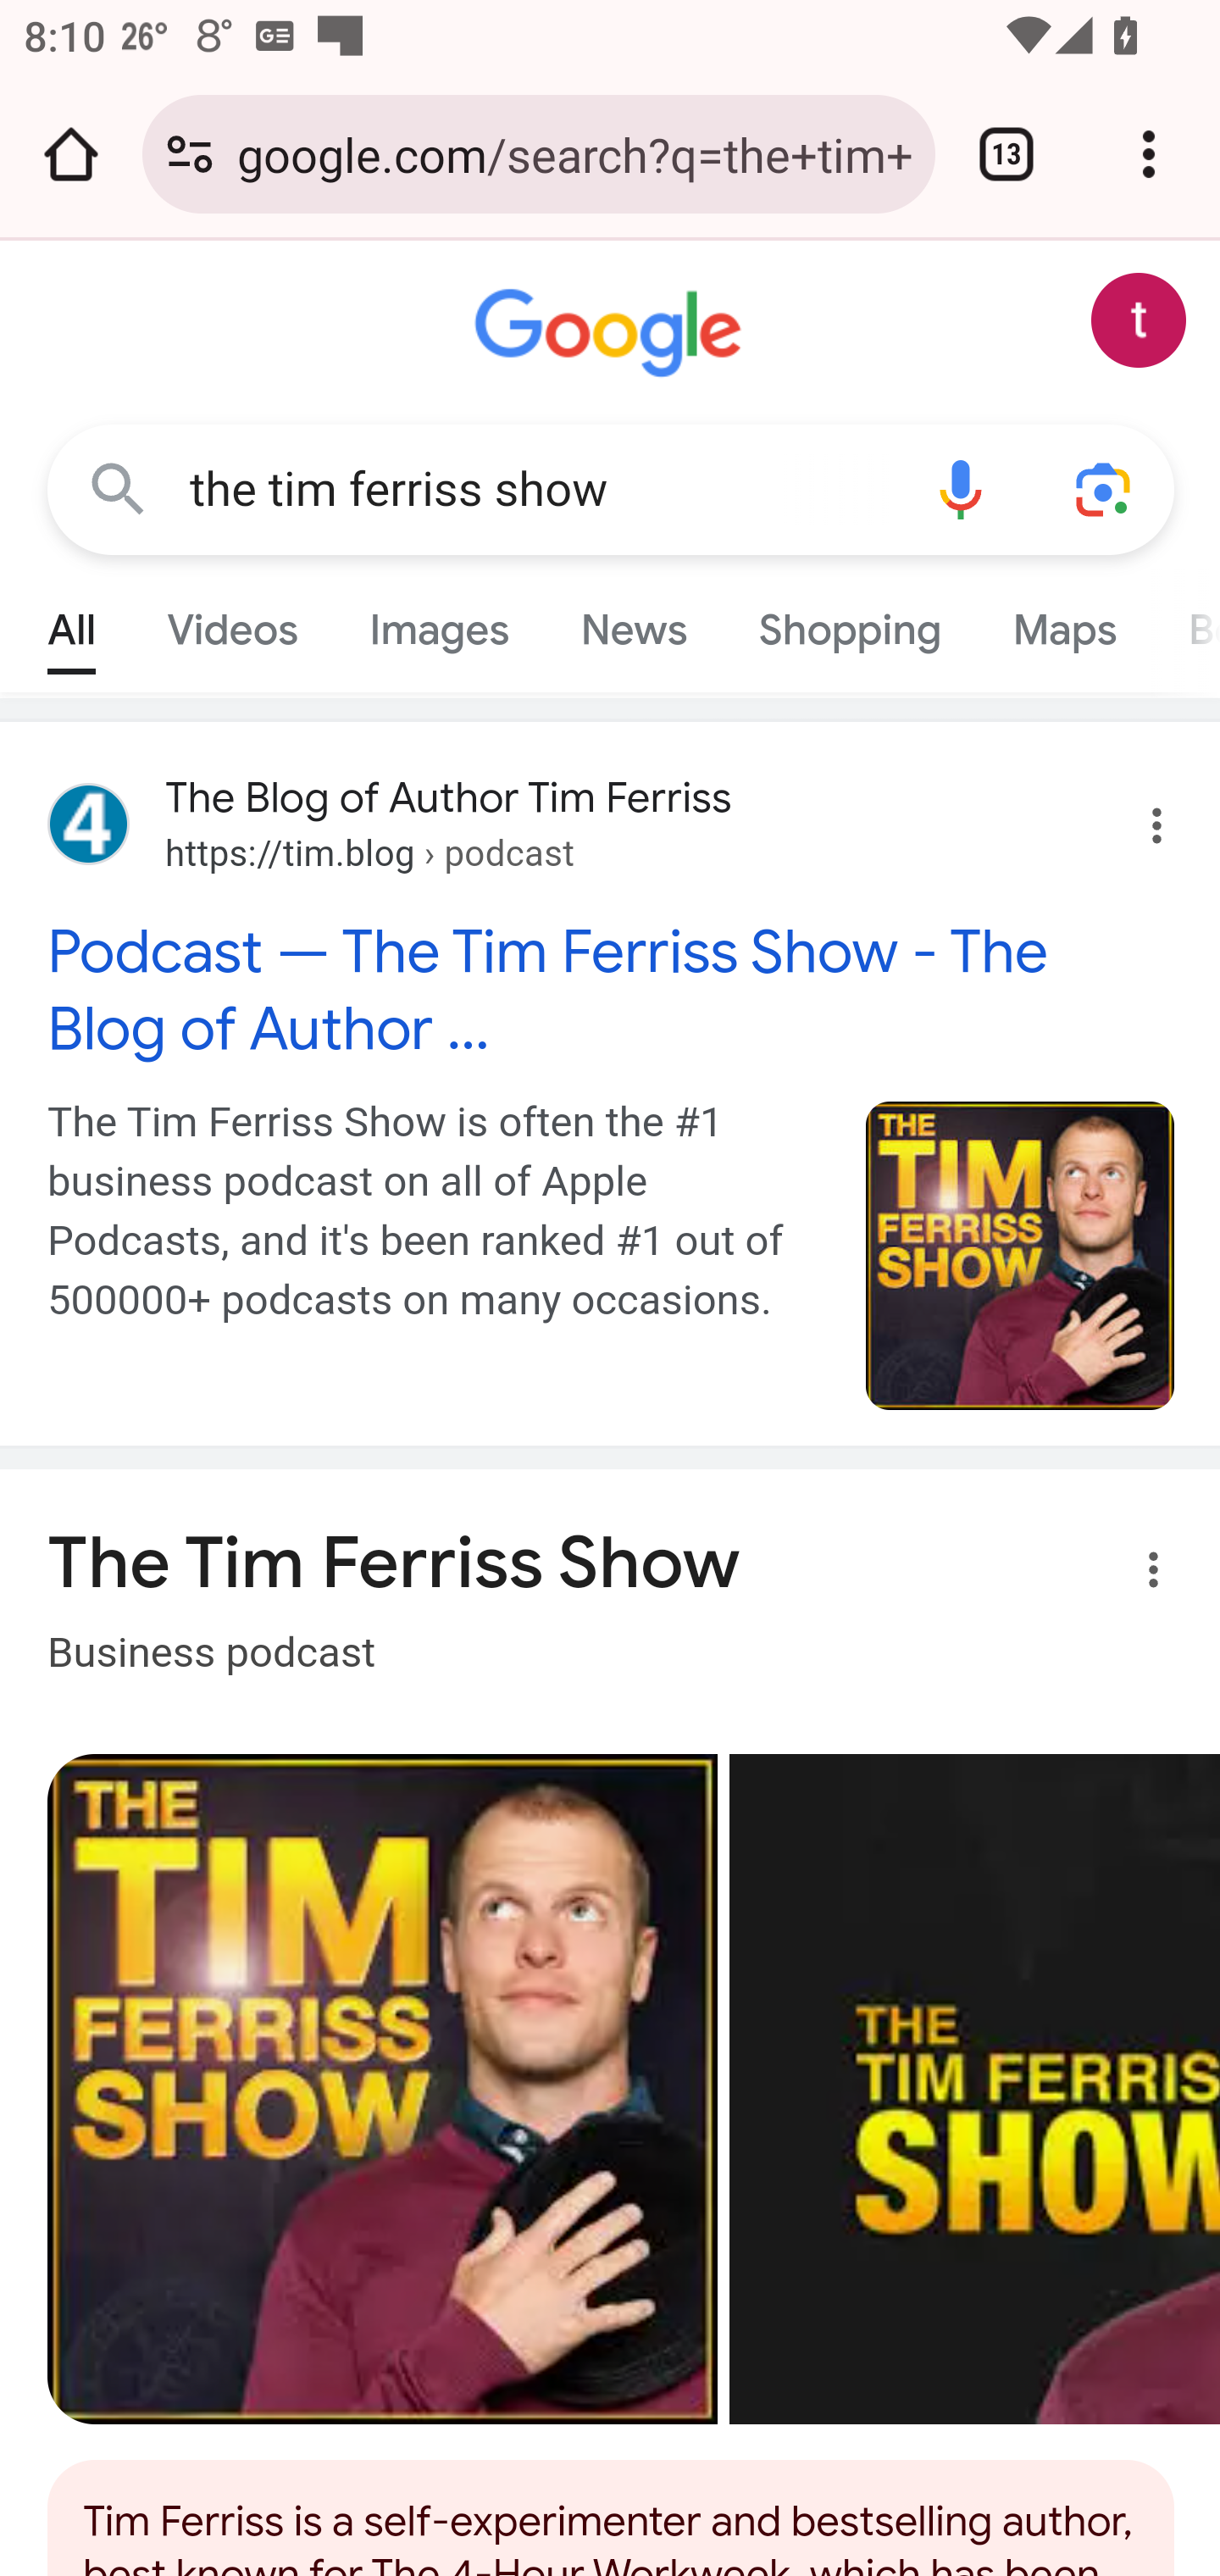 The height and width of the screenshot is (2576, 1220). What do you see at coordinates (849, 622) in the screenshot?
I see `Shopping` at bounding box center [849, 622].